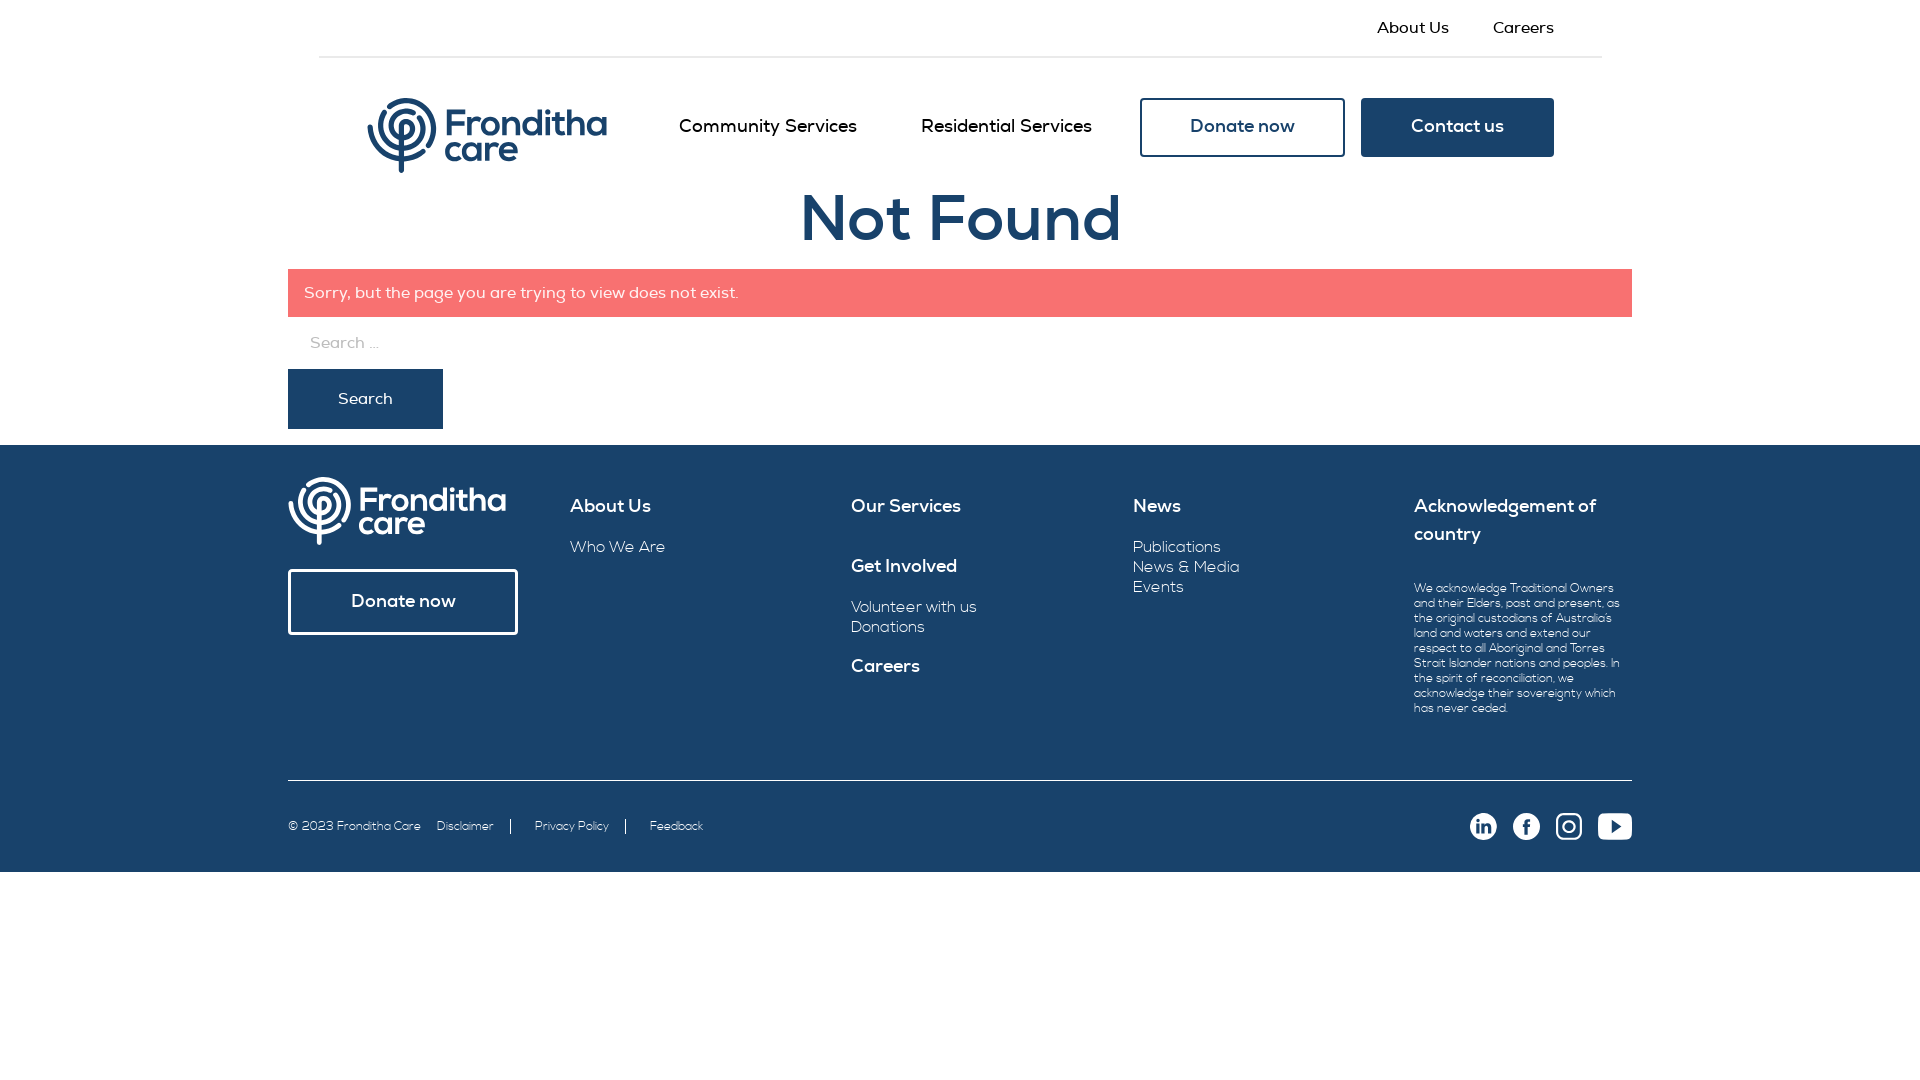 The image size is (1920, 1080). I want to click on News, so click(1242, 507).